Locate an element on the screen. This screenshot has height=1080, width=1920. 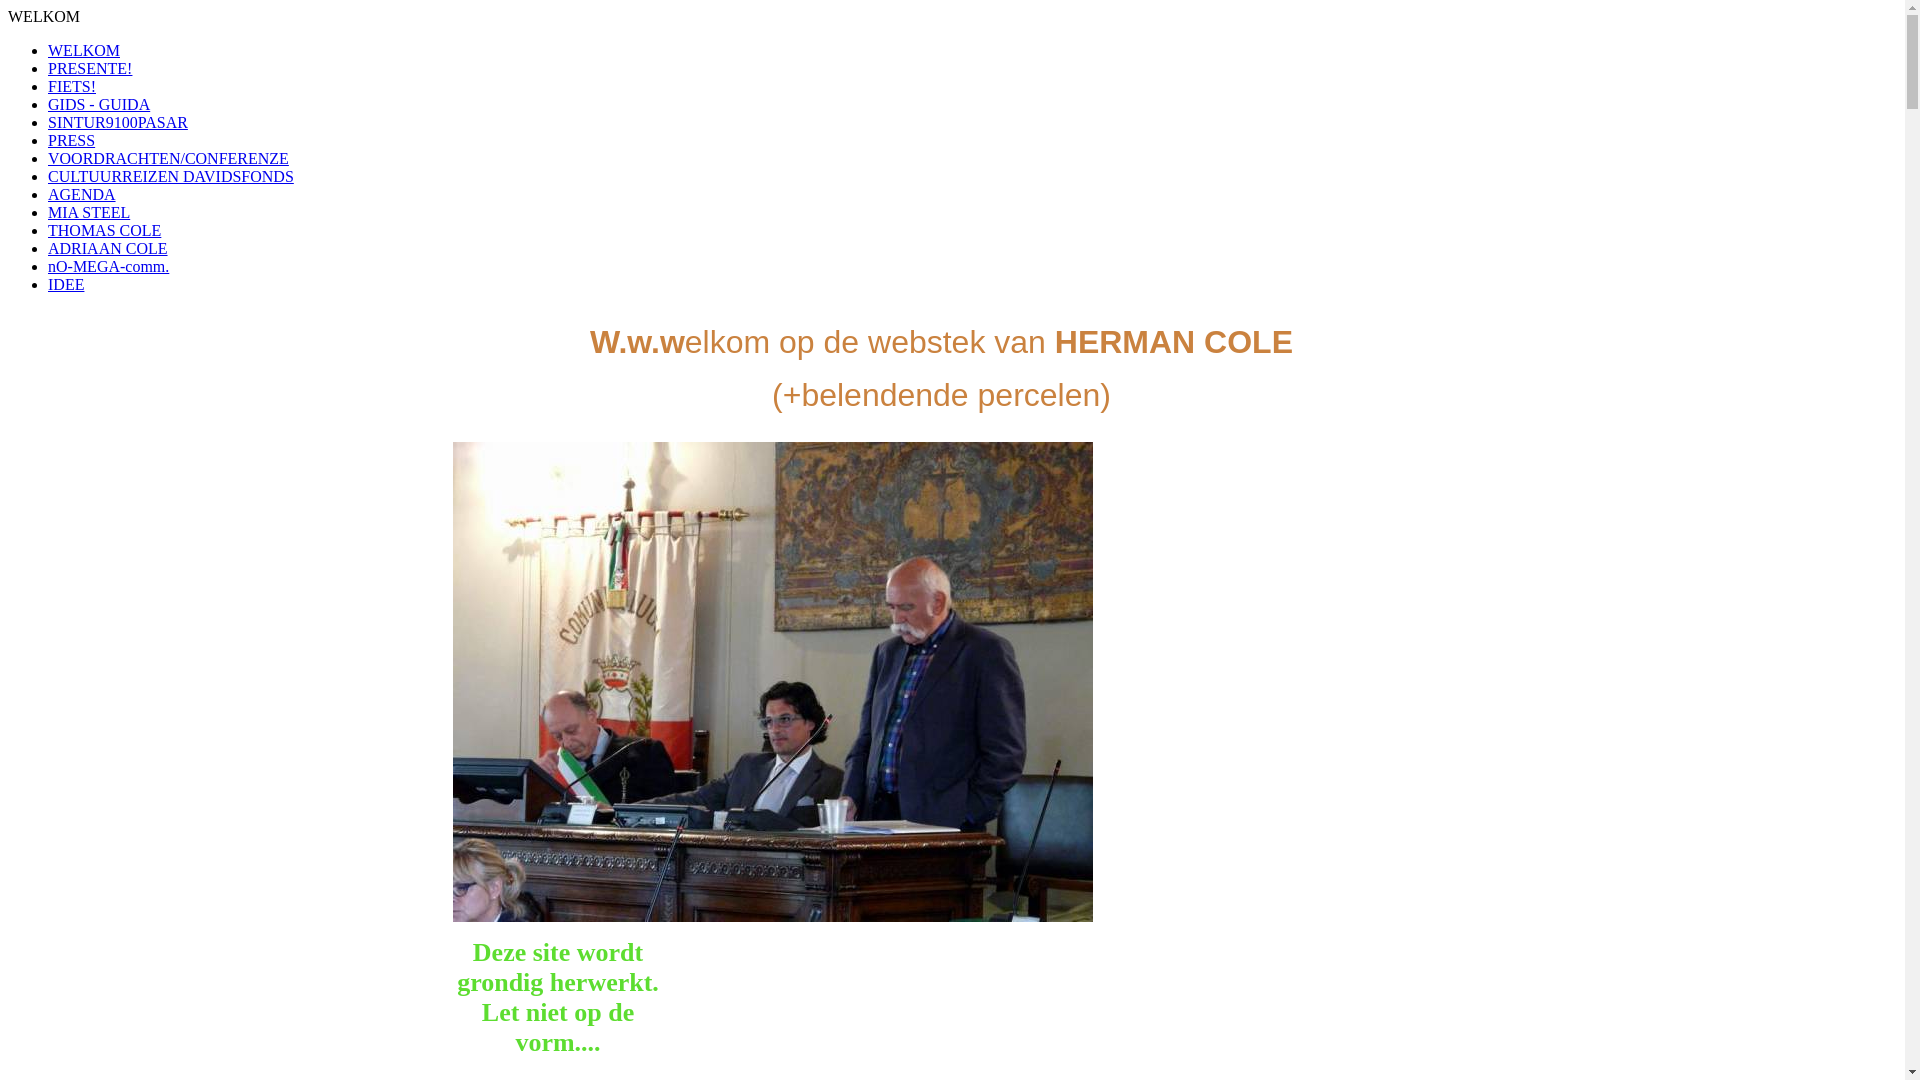
nO-MEGA-comm. is located at coordinates (108, 266).